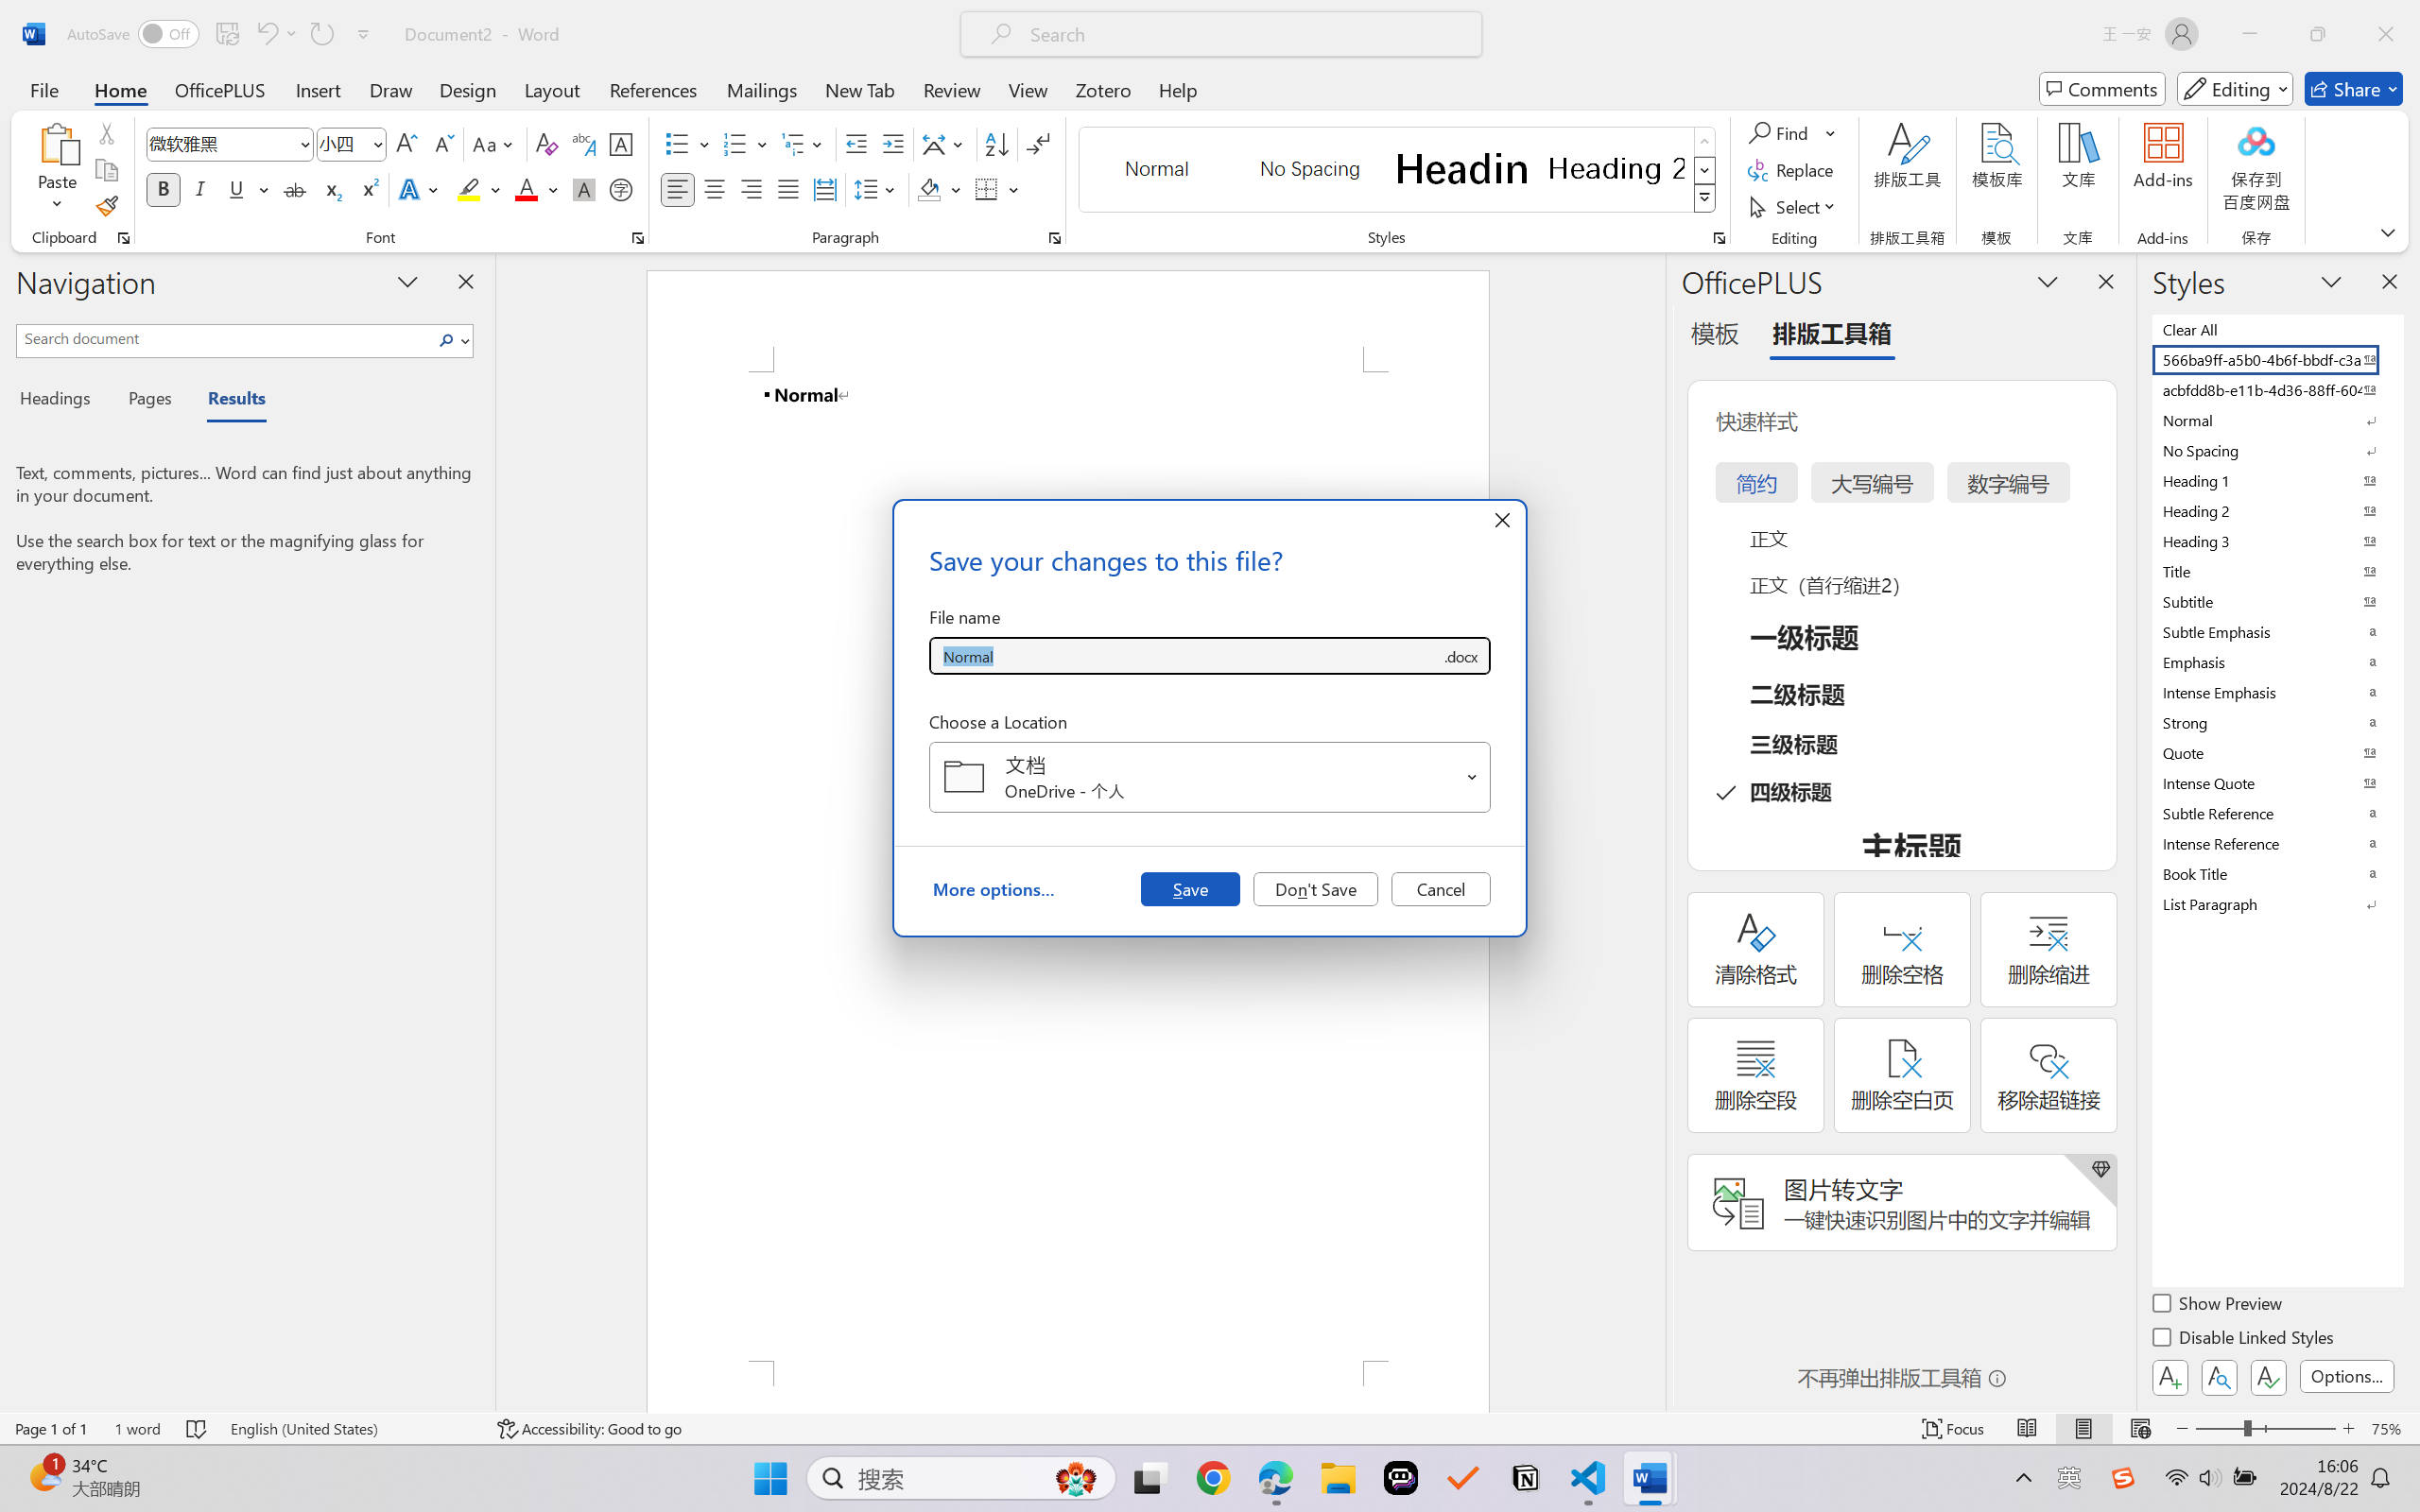 The image size is (2420, 1512). I want to click on Bold, so click(164, 189).